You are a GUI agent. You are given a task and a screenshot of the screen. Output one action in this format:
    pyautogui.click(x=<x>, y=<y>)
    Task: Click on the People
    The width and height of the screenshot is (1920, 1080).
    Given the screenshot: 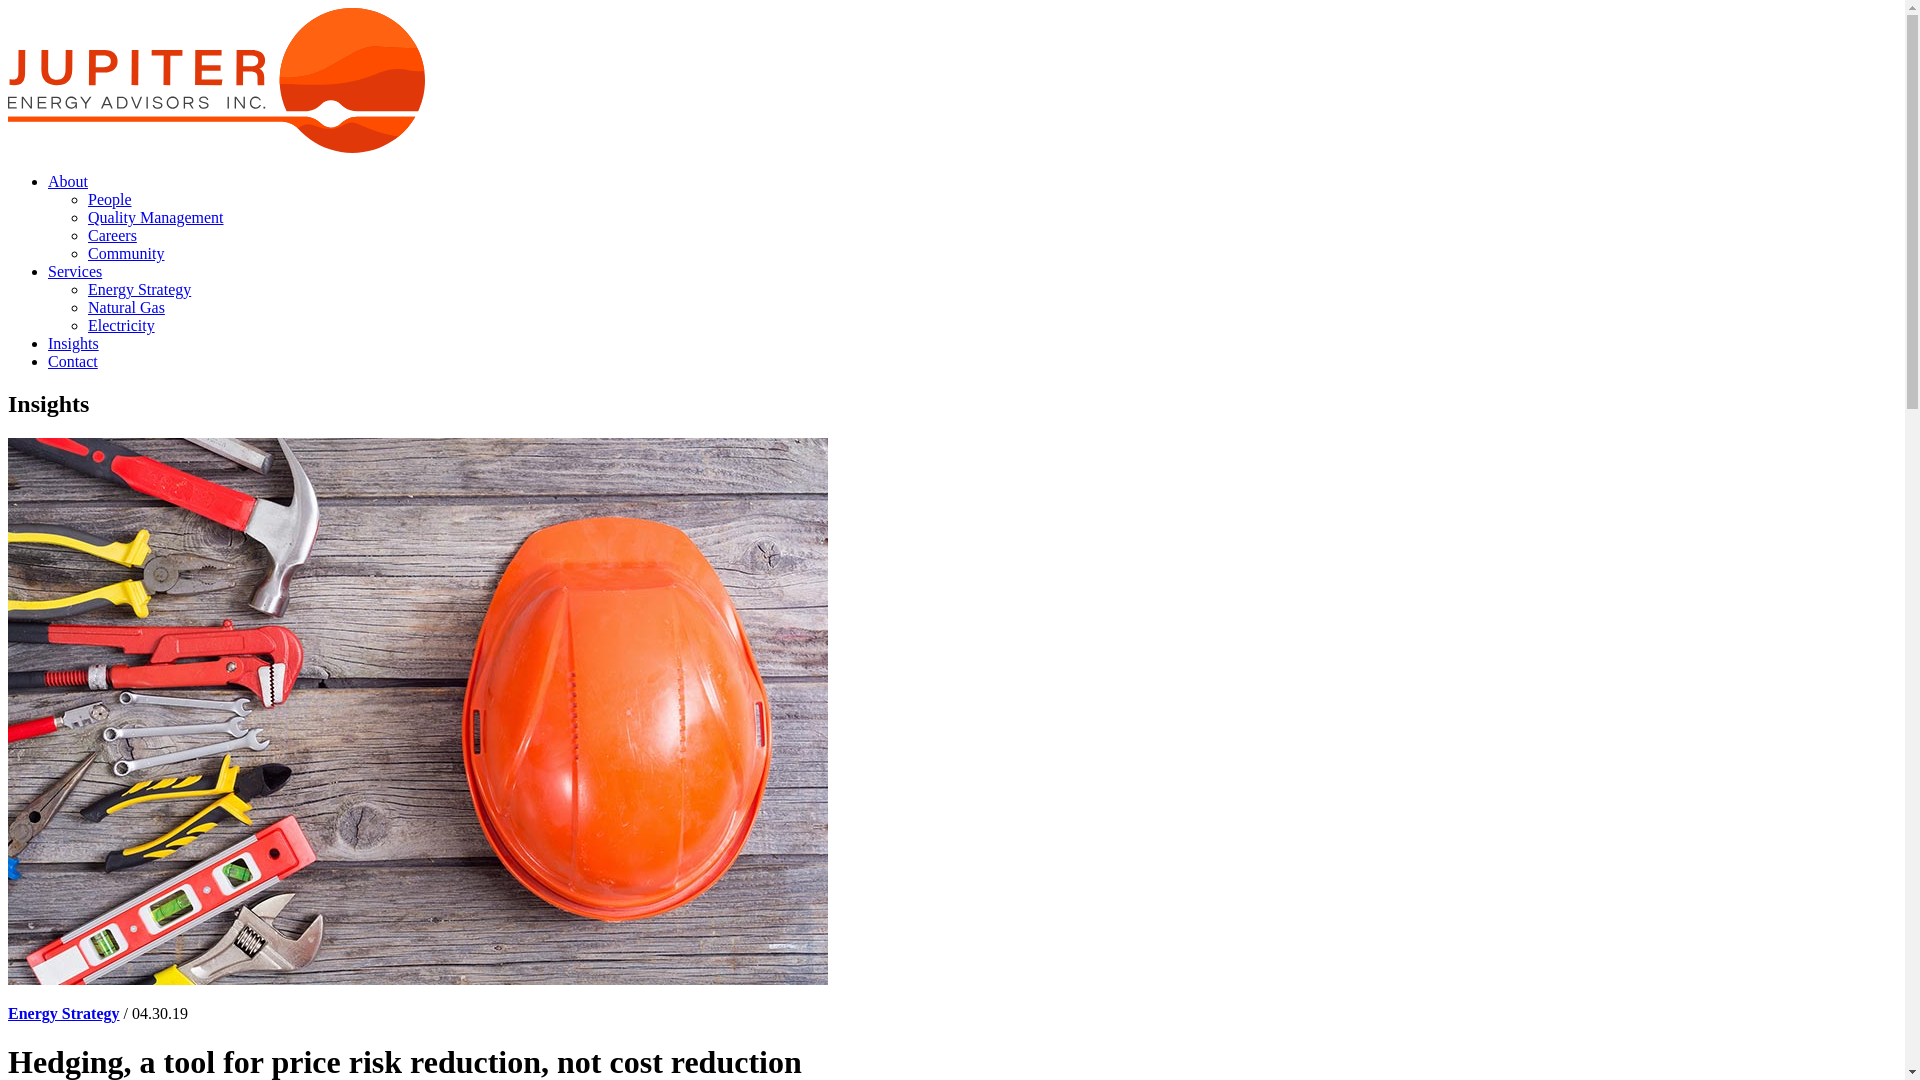 What is the action you would take?
    pyautogui.click(x=110, y=200)
    